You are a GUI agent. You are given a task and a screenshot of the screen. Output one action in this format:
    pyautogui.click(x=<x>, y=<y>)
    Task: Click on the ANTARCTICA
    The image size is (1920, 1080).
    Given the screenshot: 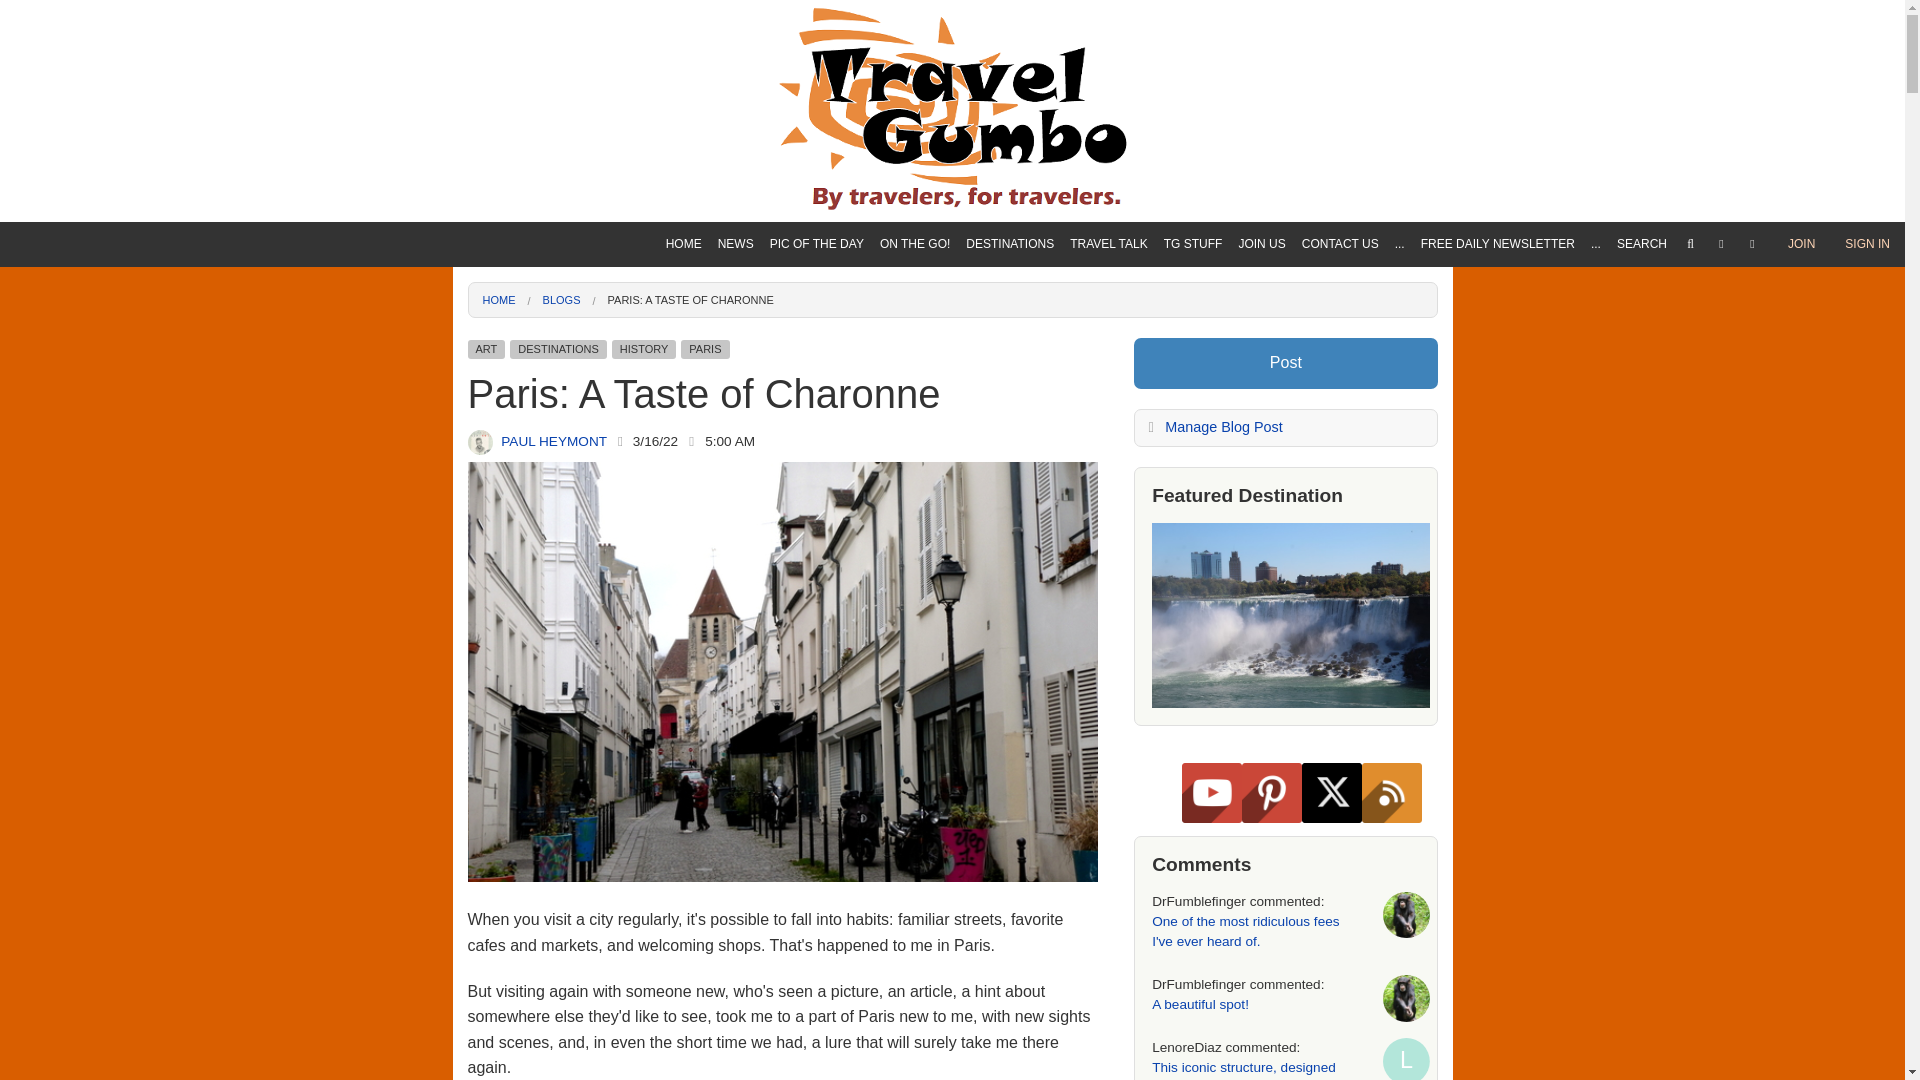 What is the action you would take?
    pyautogui.click(x=1010, y=496)
    